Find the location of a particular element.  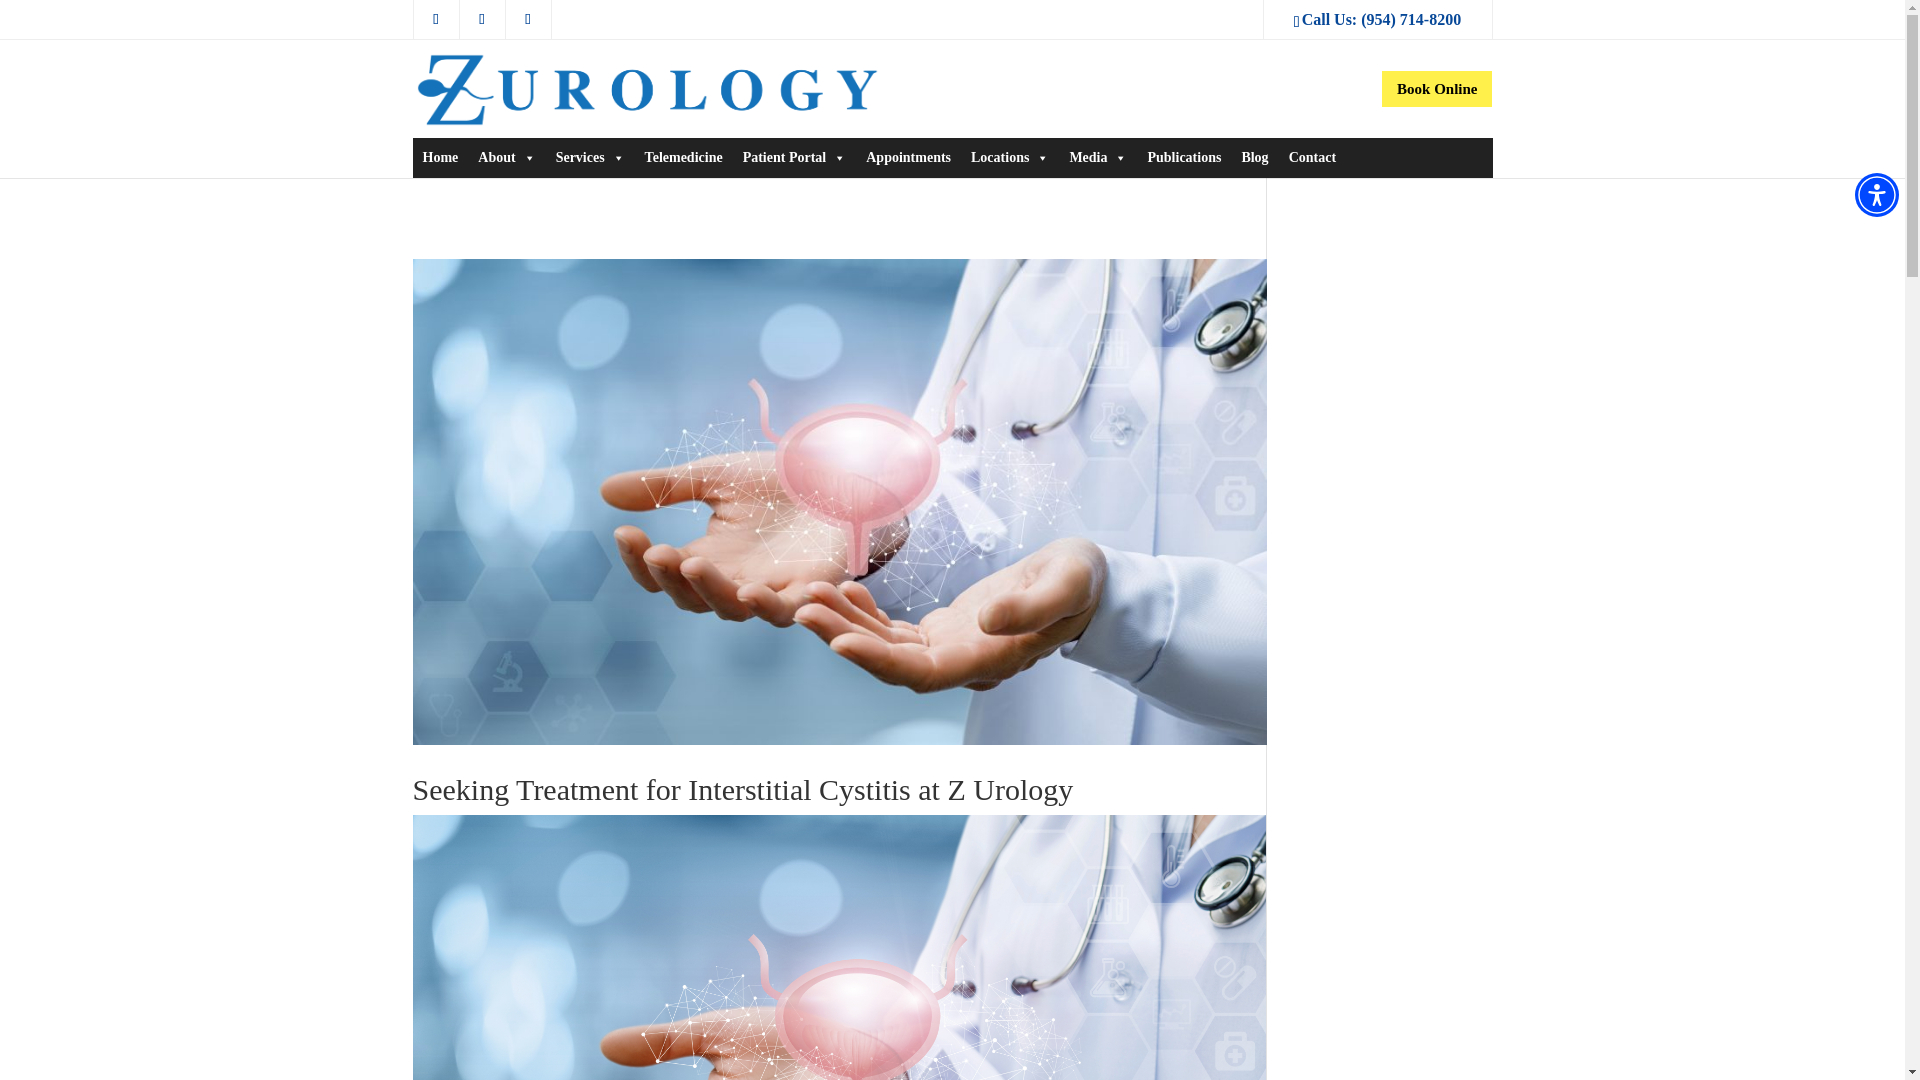

Services is located at coordinates (590, 158).